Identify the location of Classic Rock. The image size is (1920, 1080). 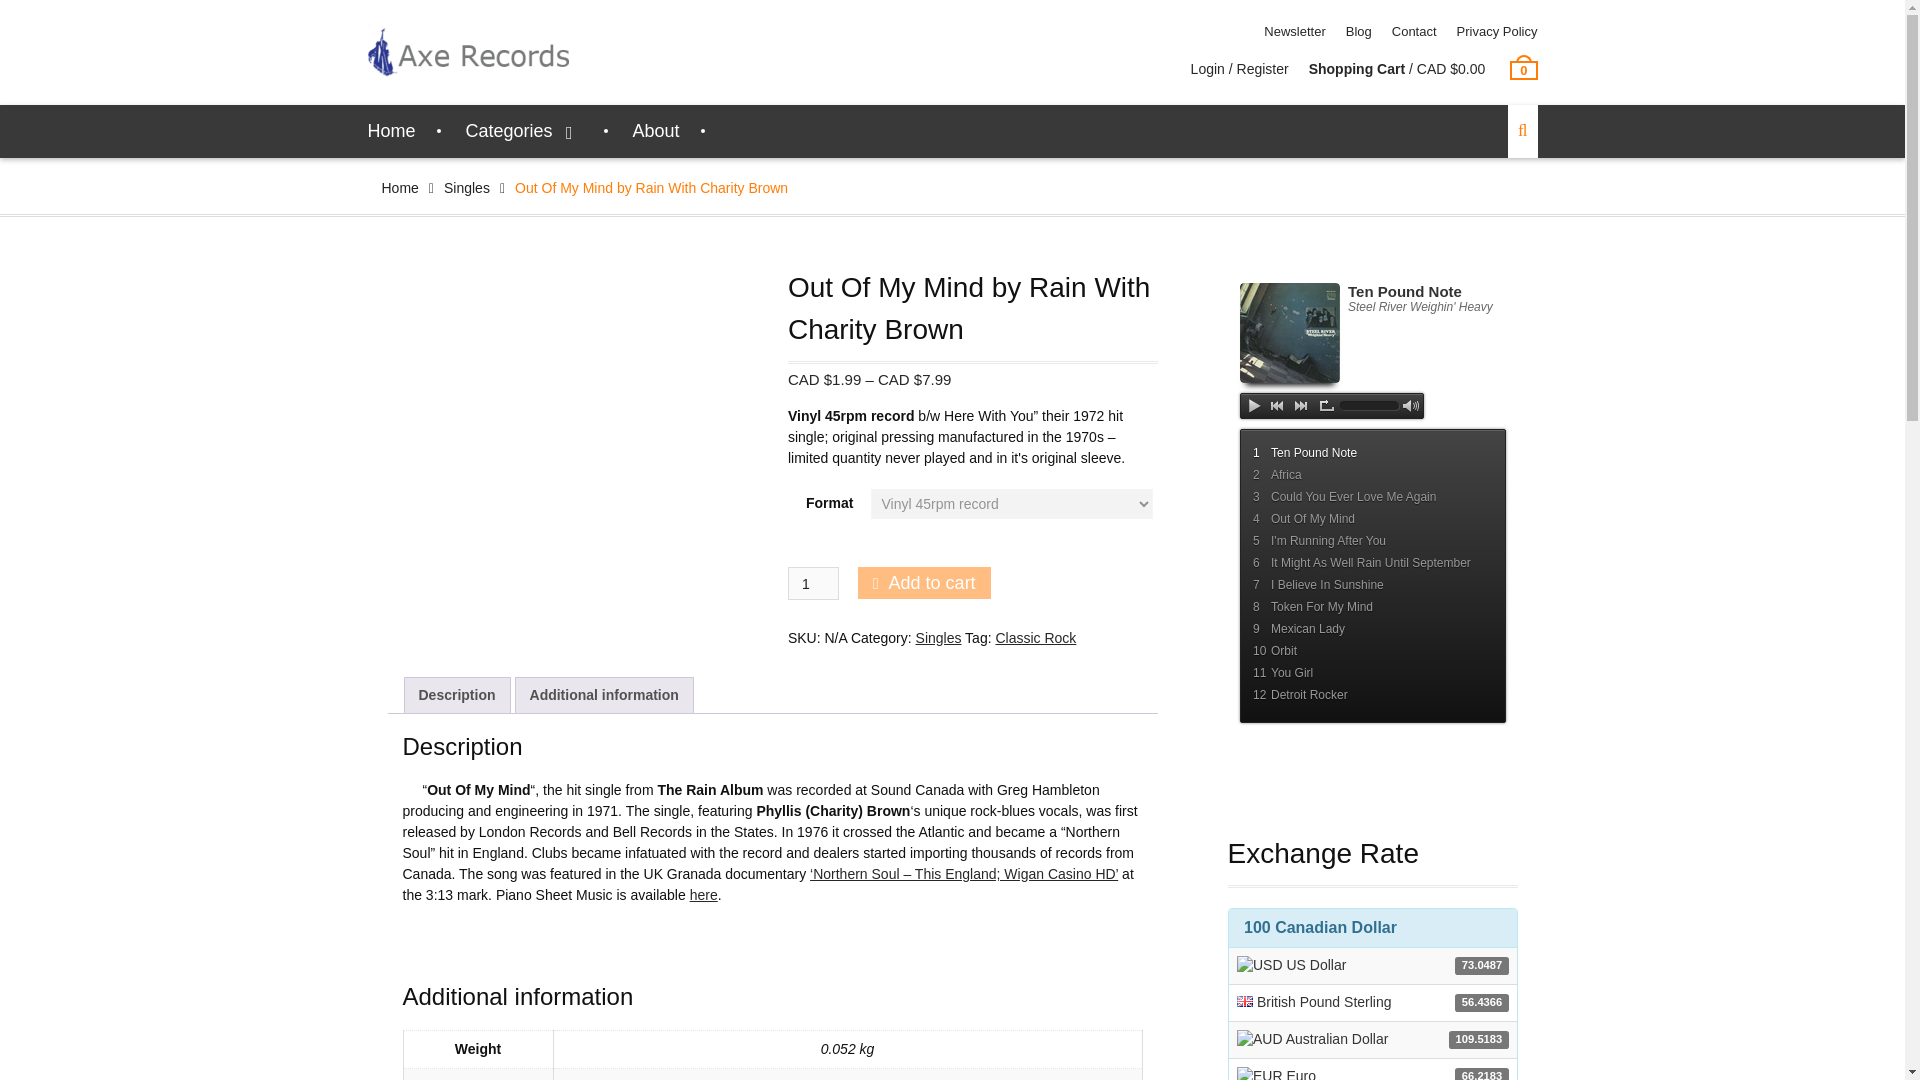
(1034, 637).